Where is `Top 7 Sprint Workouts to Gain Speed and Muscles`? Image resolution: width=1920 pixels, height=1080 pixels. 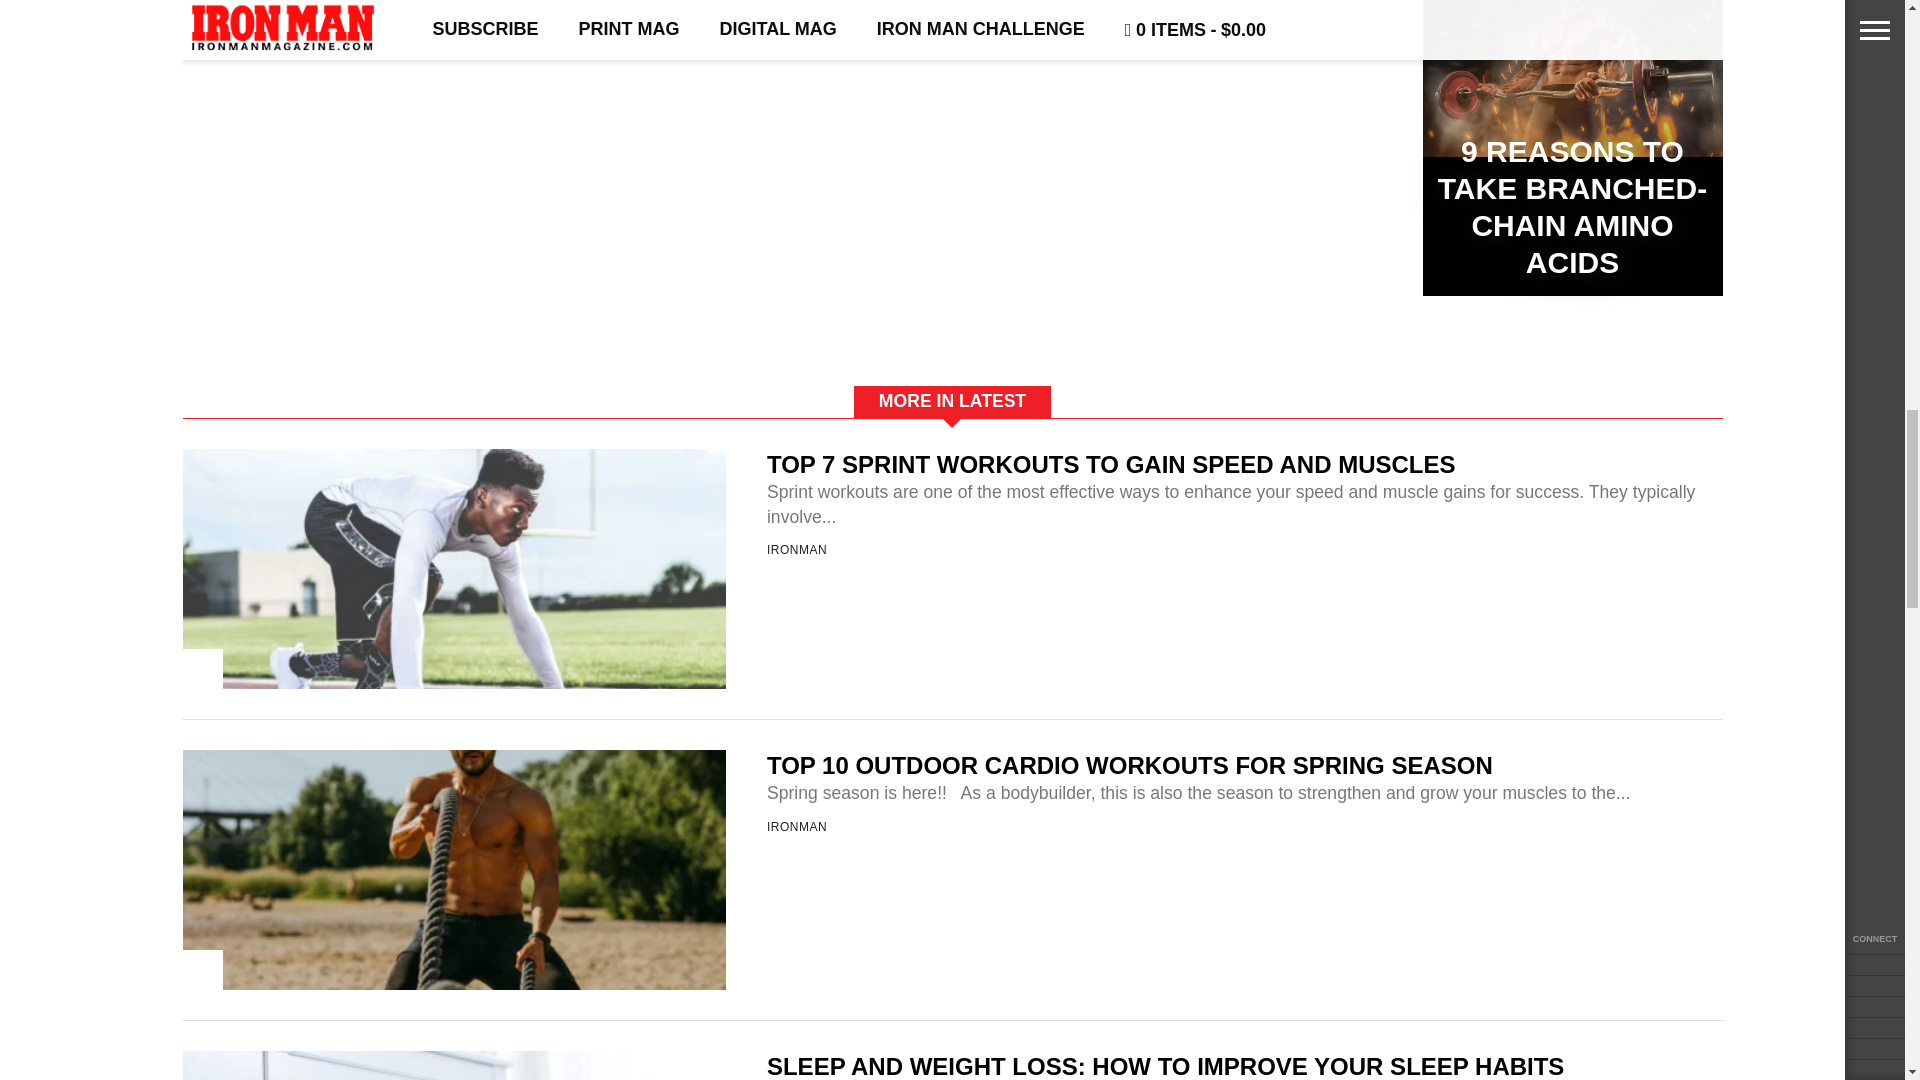
Top 7 Sprint Workouts to Gain Speed and Muscles is located at coordinates (454, 769).